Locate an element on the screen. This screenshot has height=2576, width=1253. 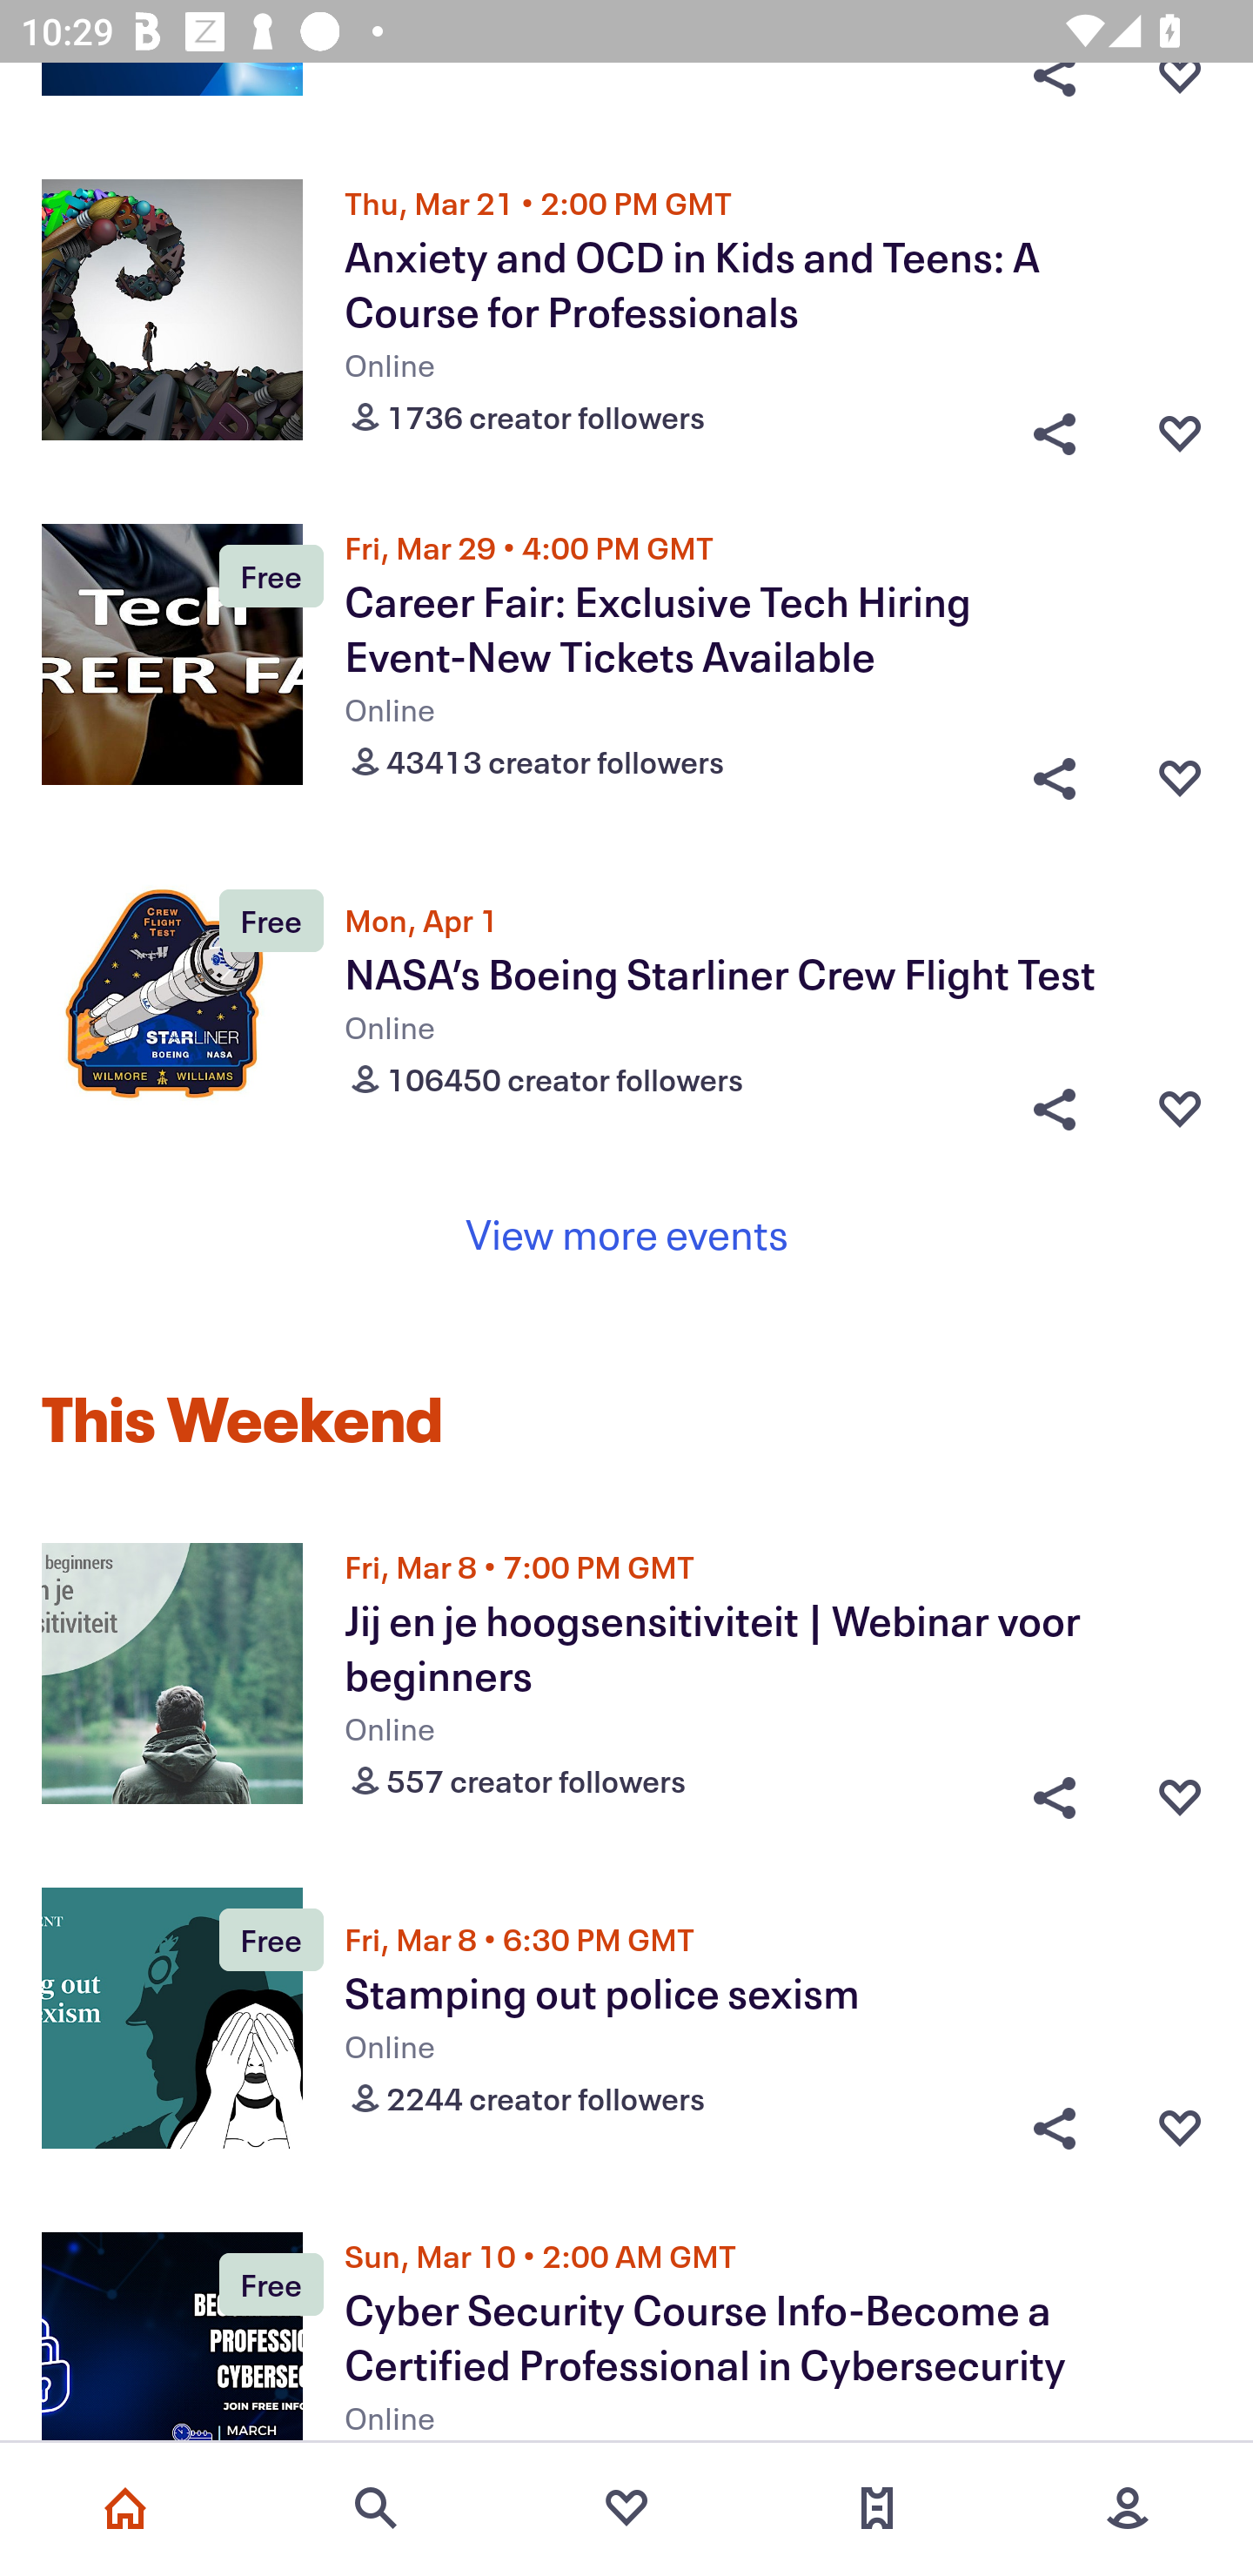
More is located at coordinates (1128, 2508).